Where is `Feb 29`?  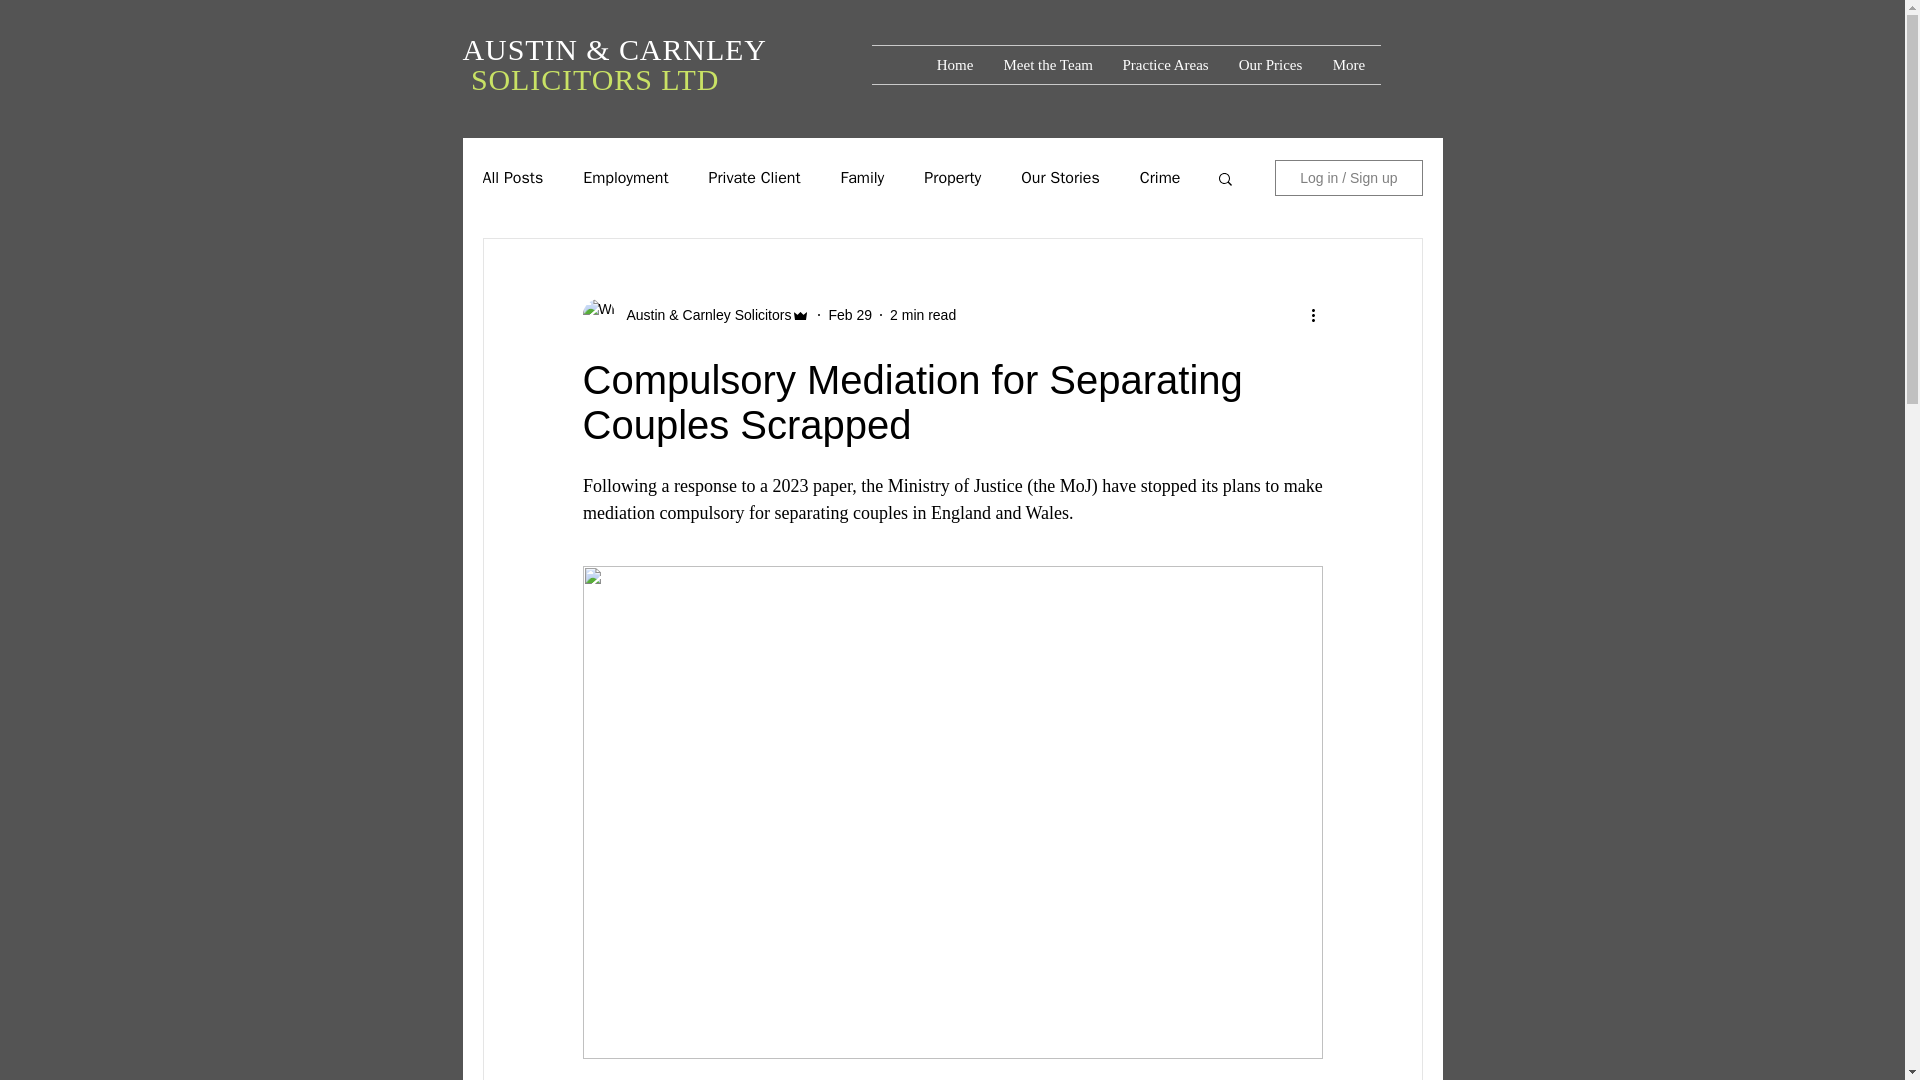 Feb 29 is located at coordinates (849, 313).